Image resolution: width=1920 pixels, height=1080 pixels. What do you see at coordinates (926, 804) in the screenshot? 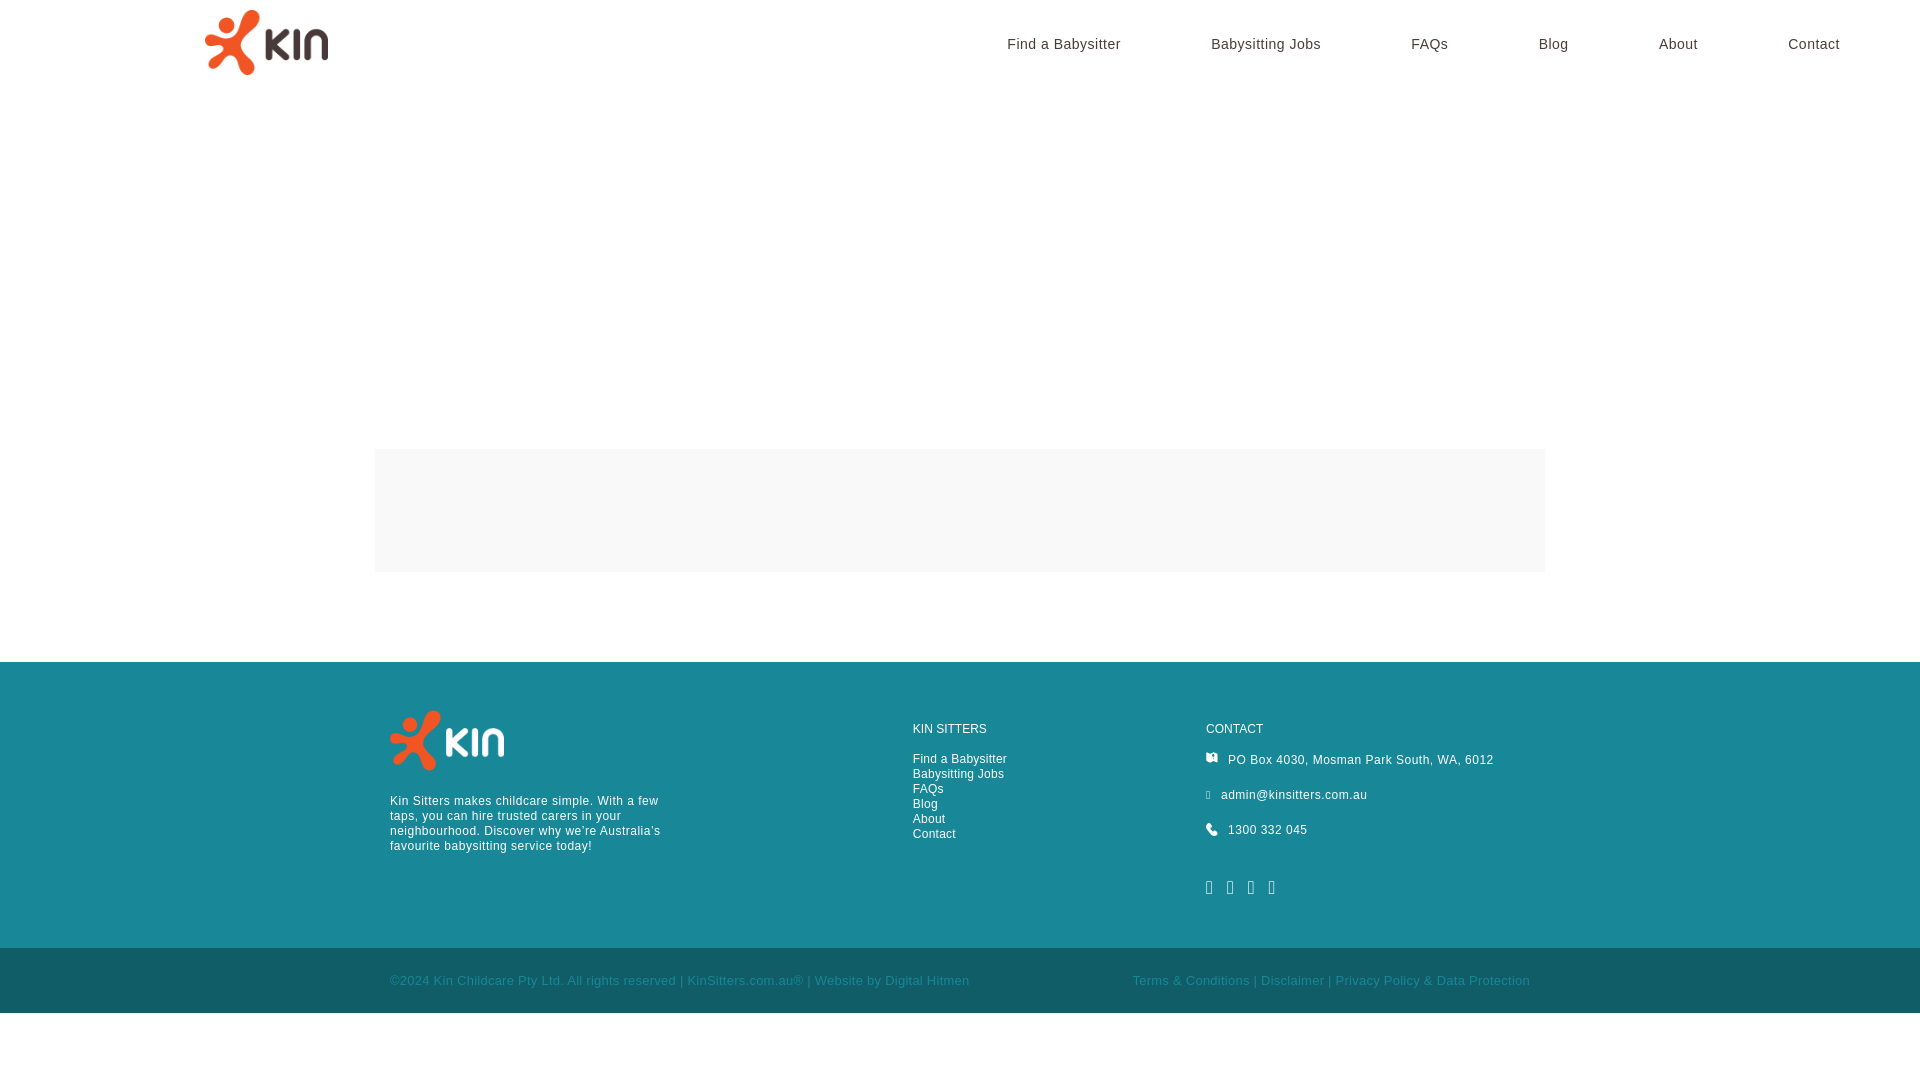
I see `Blog` at bounding box center [926, 804].